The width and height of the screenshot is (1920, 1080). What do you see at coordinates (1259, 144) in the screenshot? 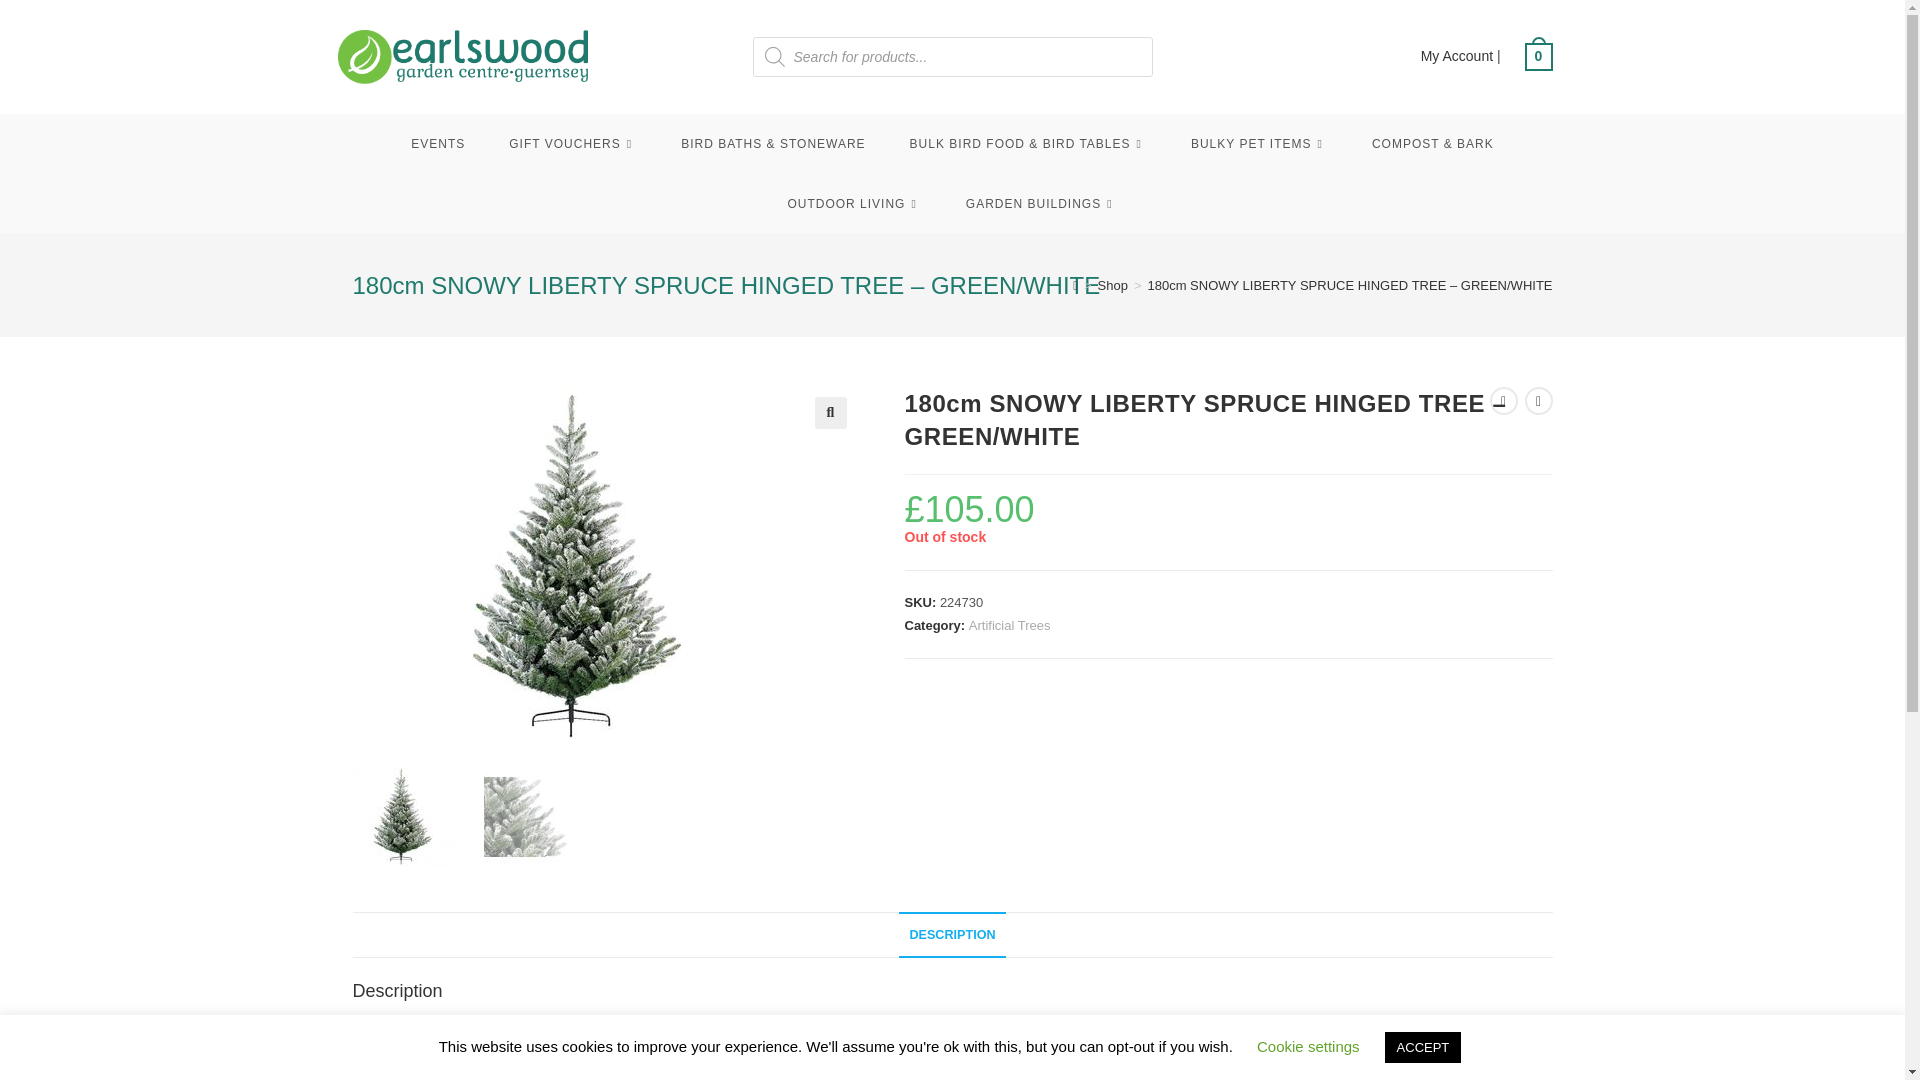
I see `BULKY PET ITEMS` at bounding box center [1259, 144].